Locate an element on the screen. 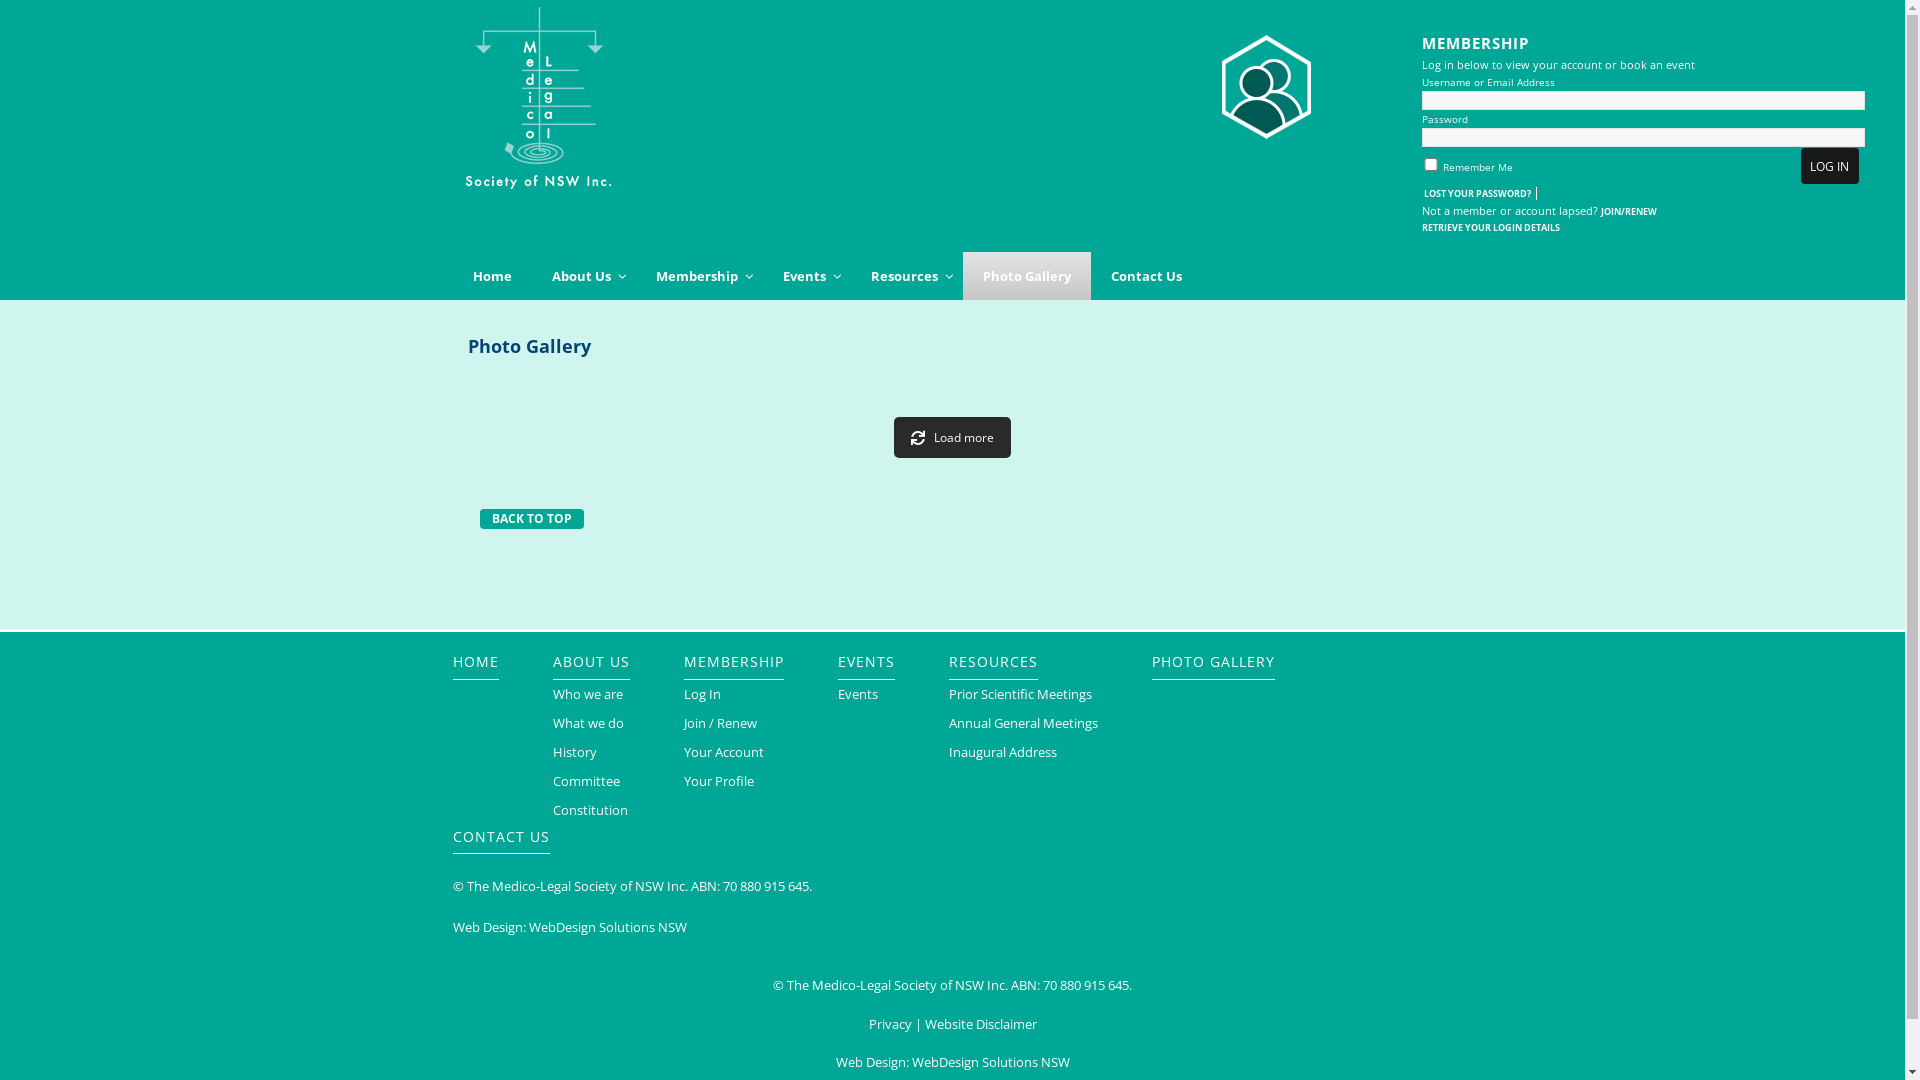  Privacy is located at coordinates (890, 1024).